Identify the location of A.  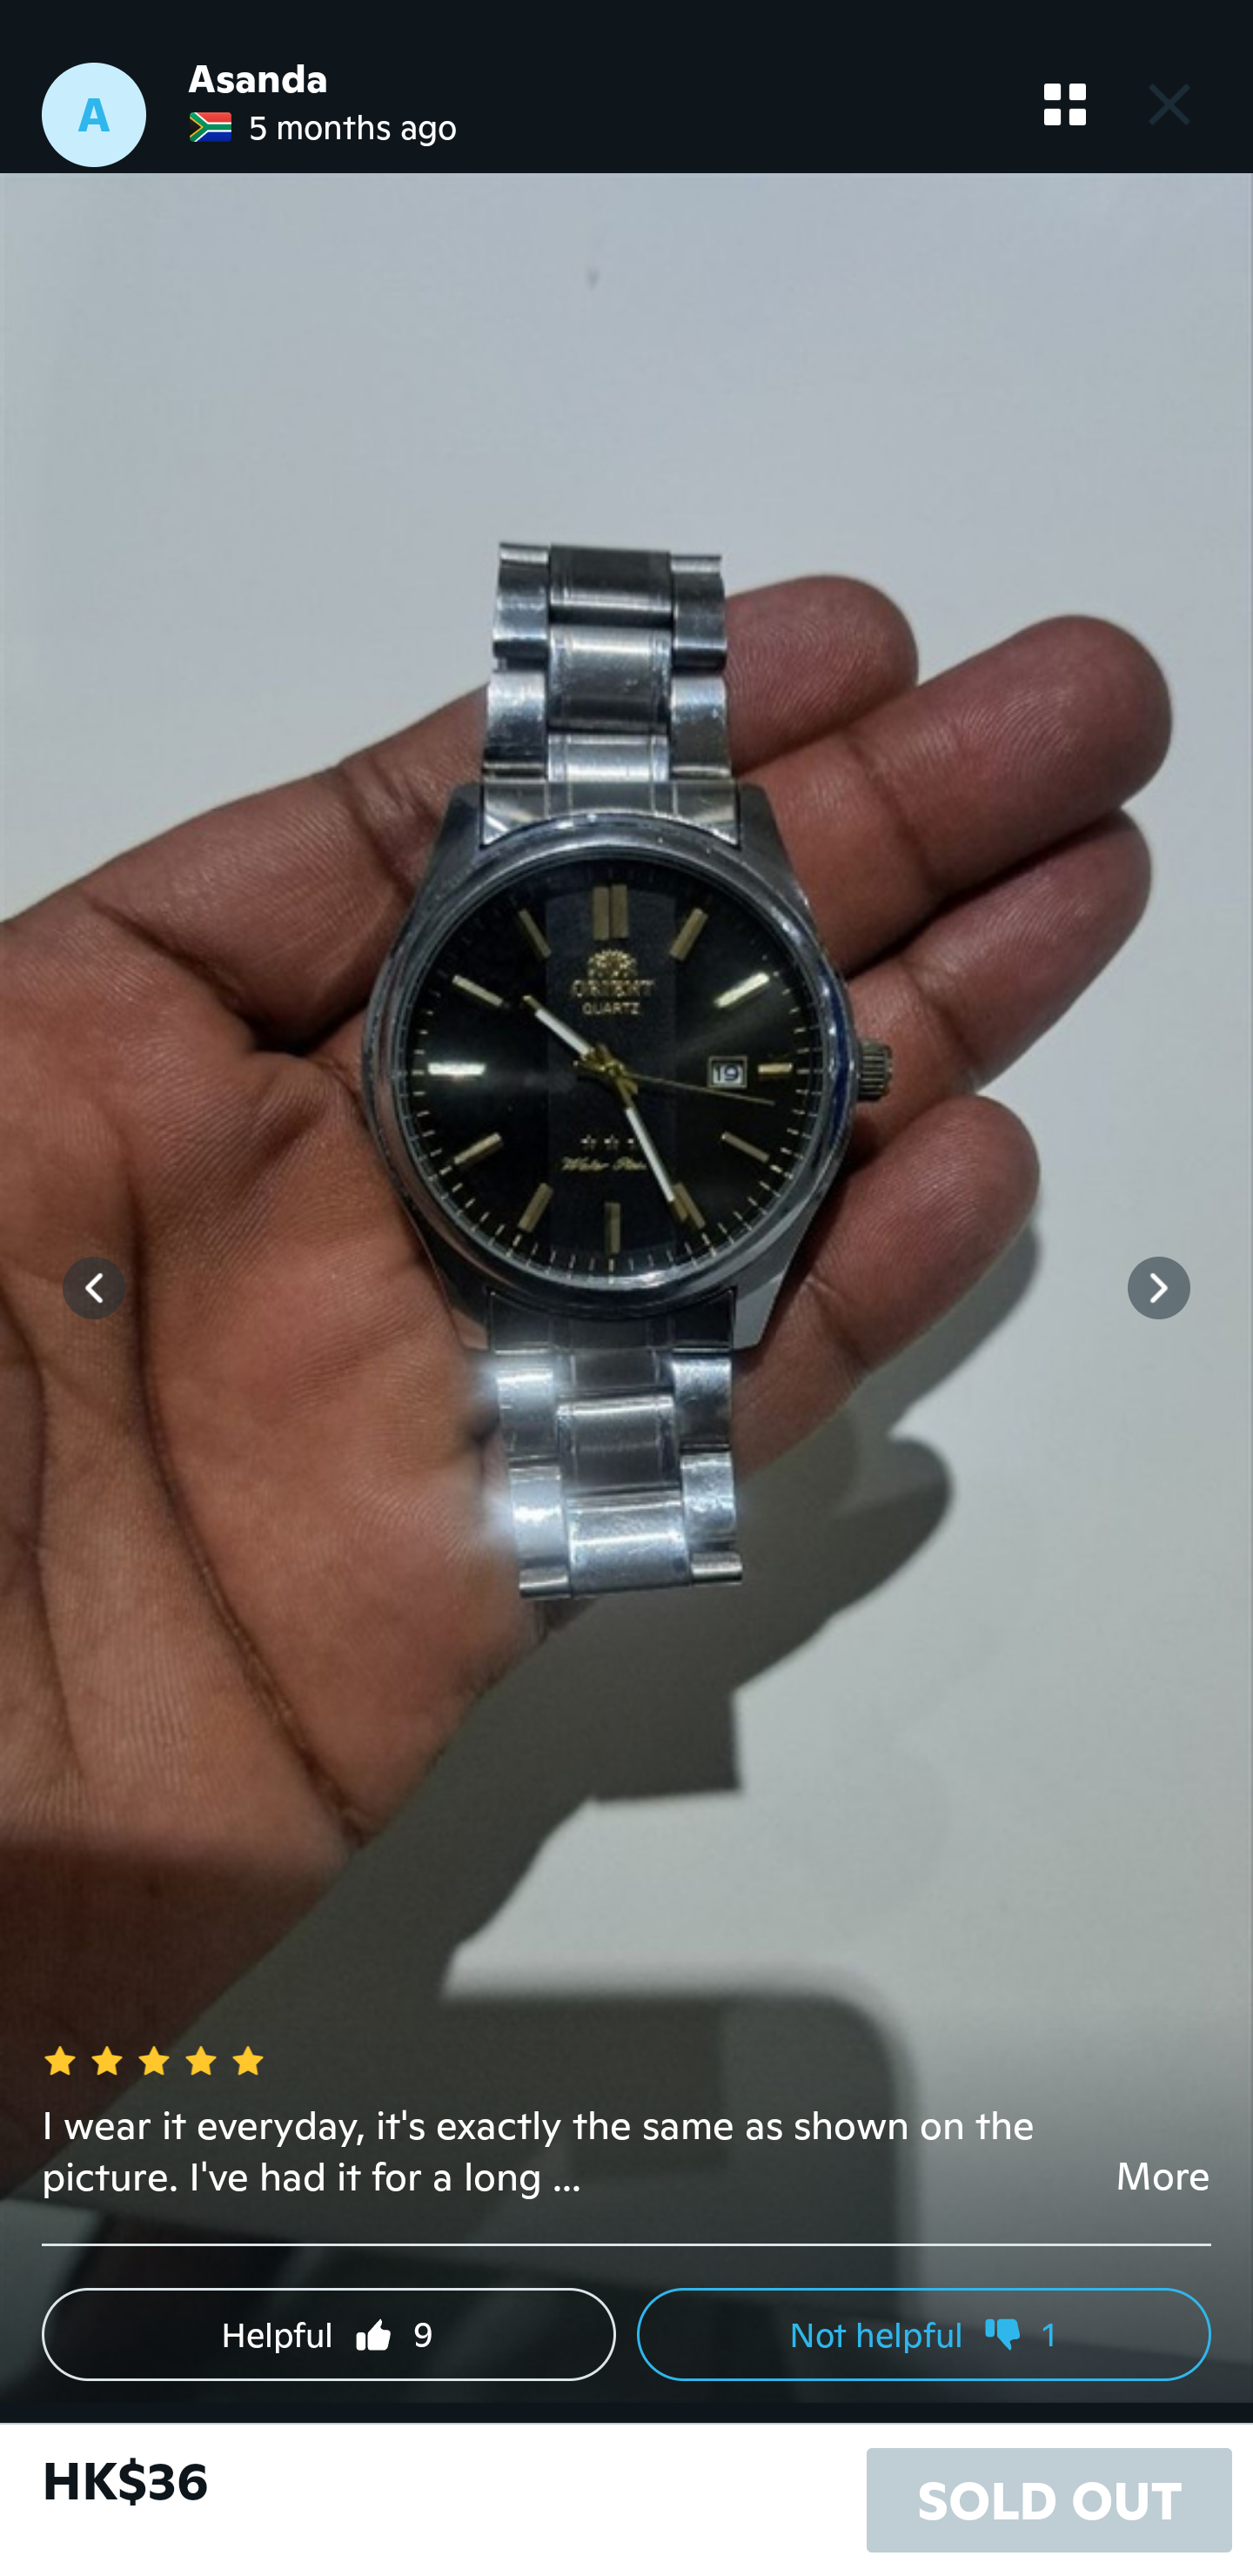
(94, 115).